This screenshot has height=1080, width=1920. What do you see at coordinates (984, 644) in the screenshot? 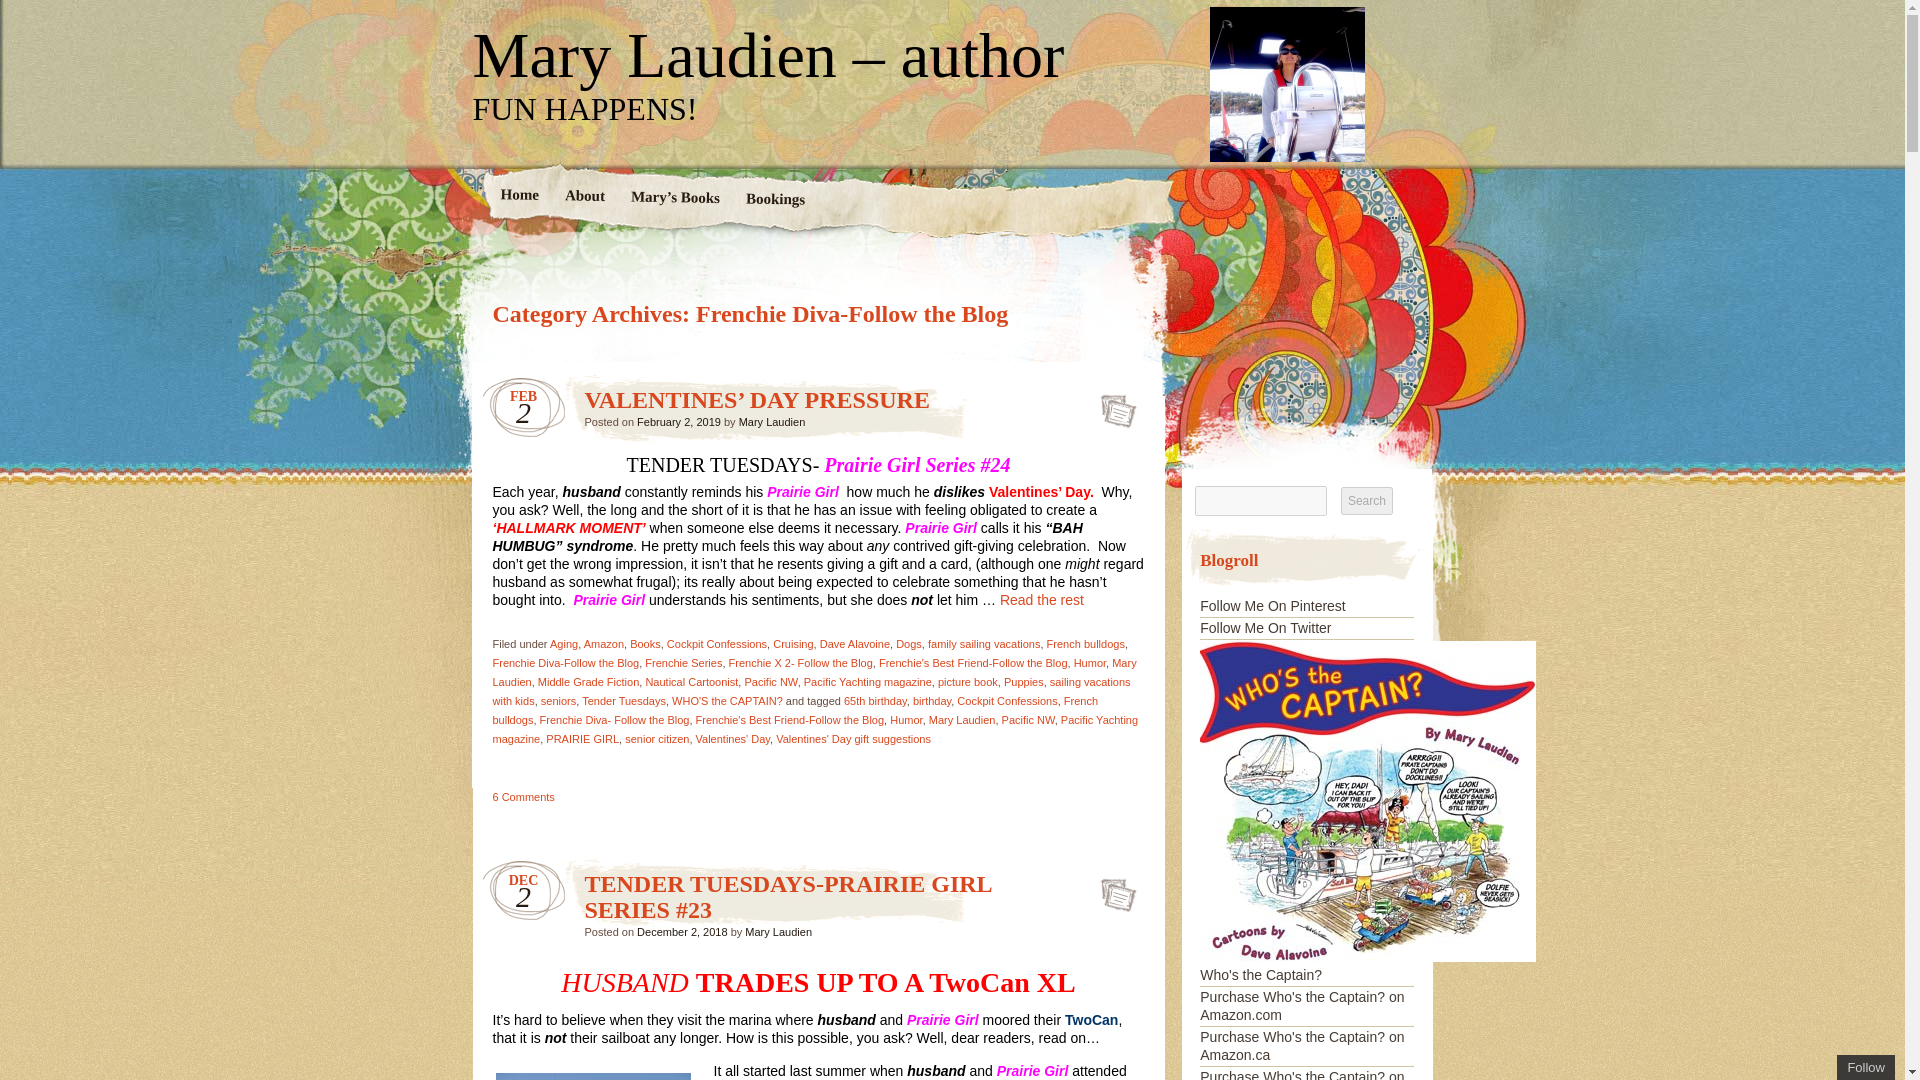
I see `family sailing vacations` at bounding box center [984, 644].